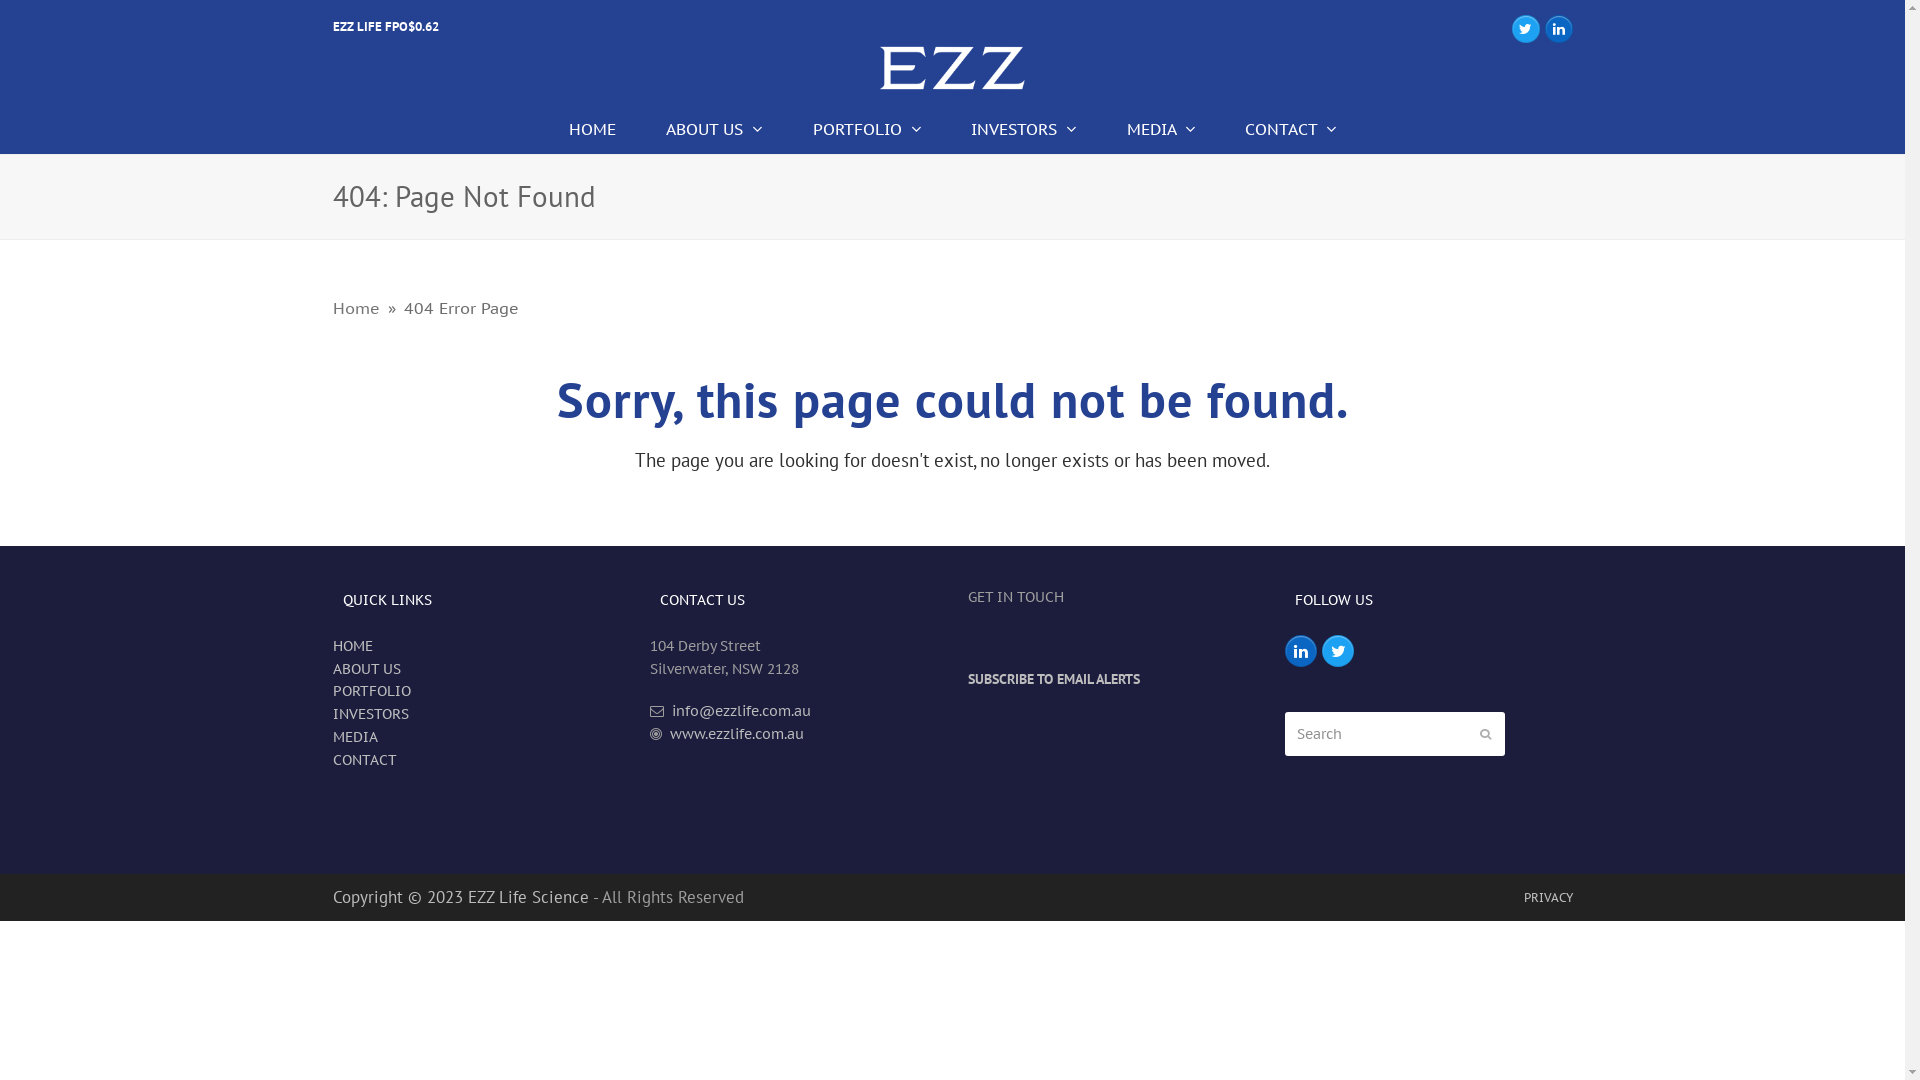 This screenshot has width=1920, height=1080. I want to click on HOME, so click(352, 646).